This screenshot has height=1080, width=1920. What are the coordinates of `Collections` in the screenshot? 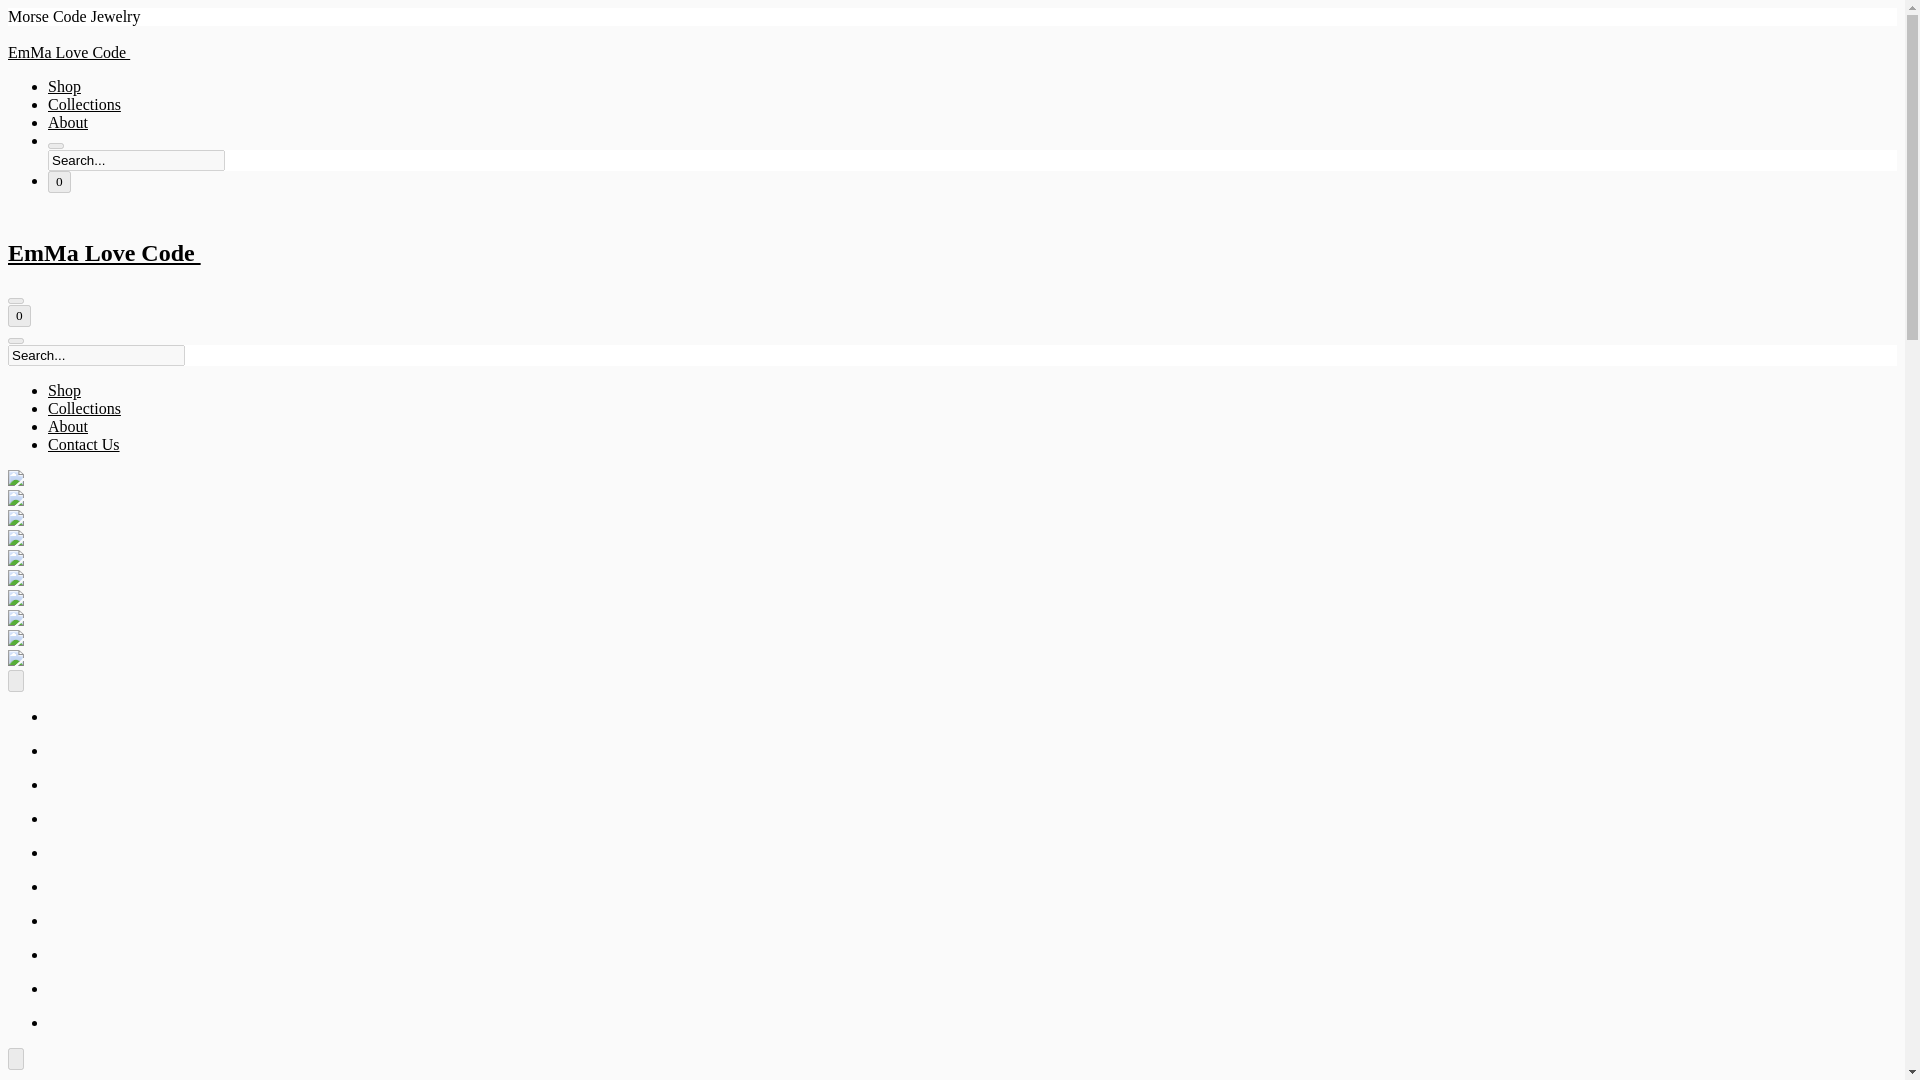 It's located at (84, 408).